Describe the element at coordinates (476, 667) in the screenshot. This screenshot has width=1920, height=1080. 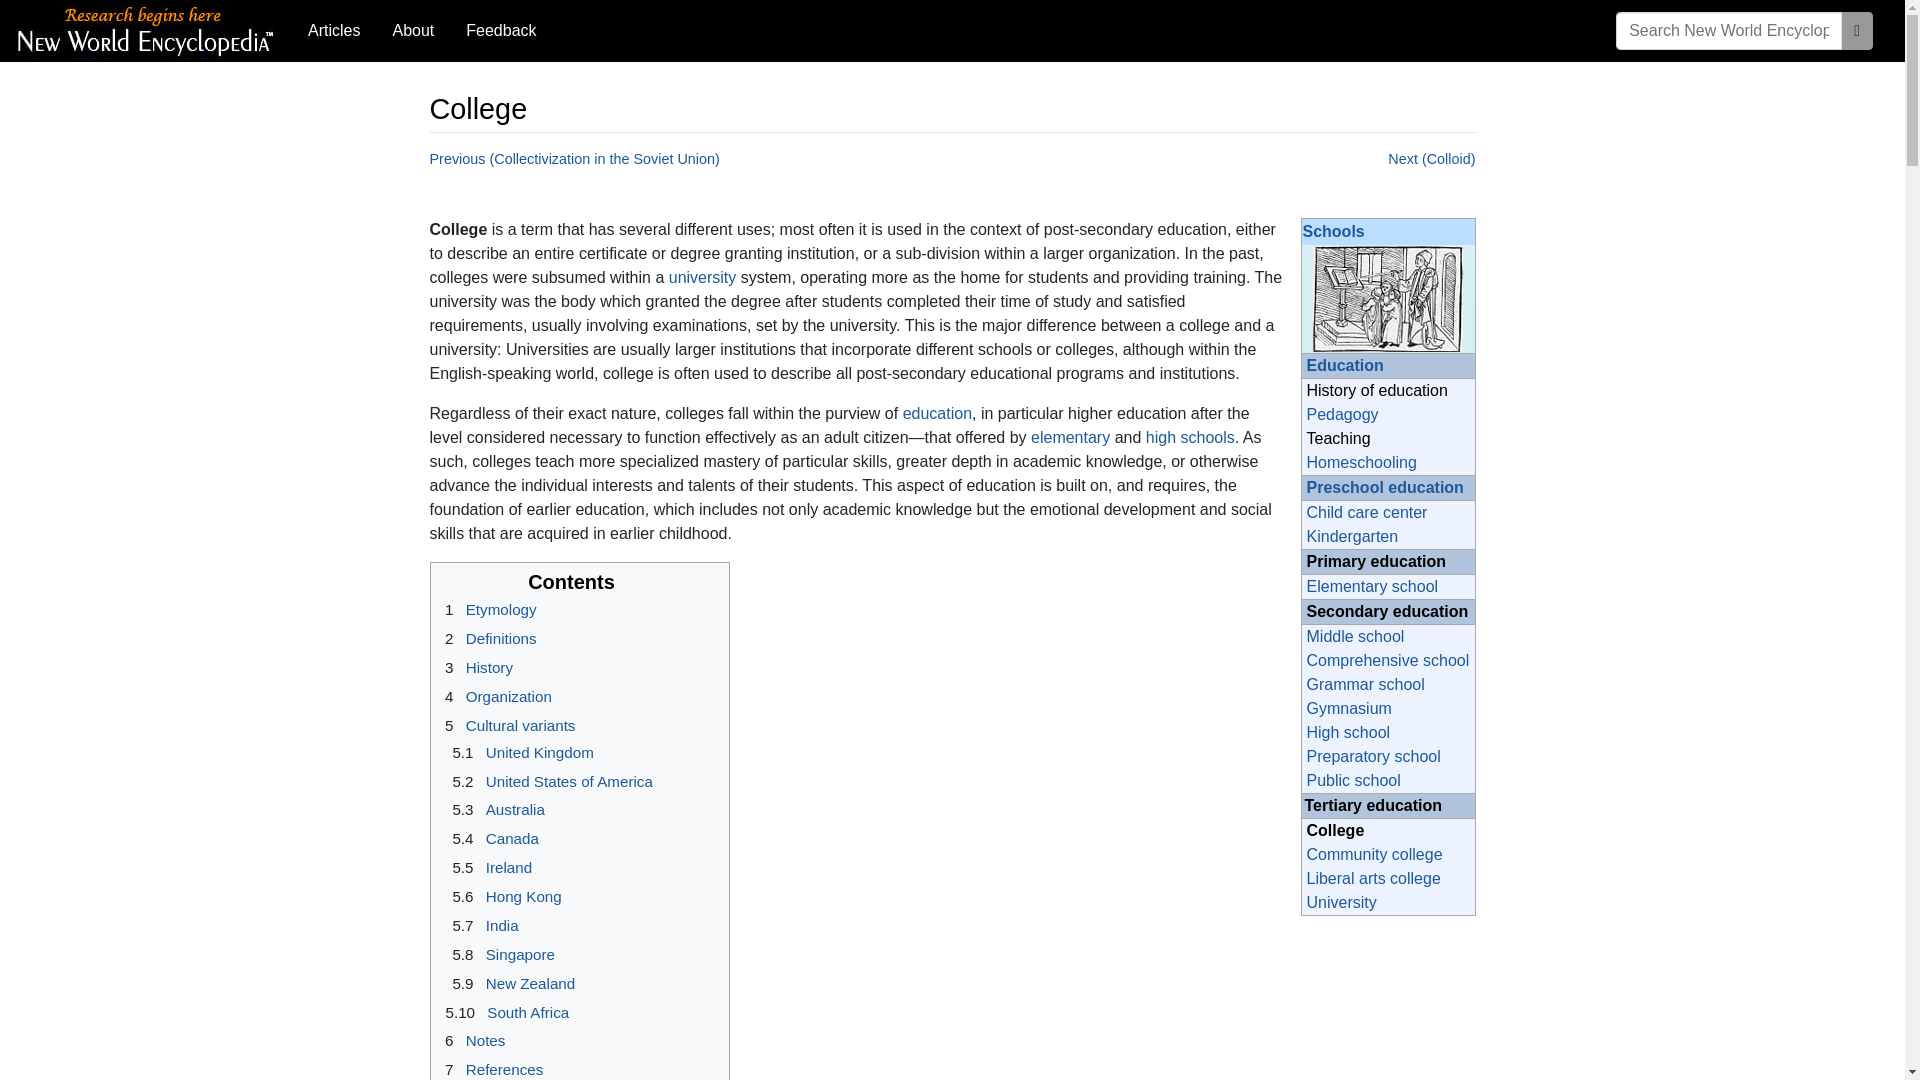
I see `3 History` at that location.